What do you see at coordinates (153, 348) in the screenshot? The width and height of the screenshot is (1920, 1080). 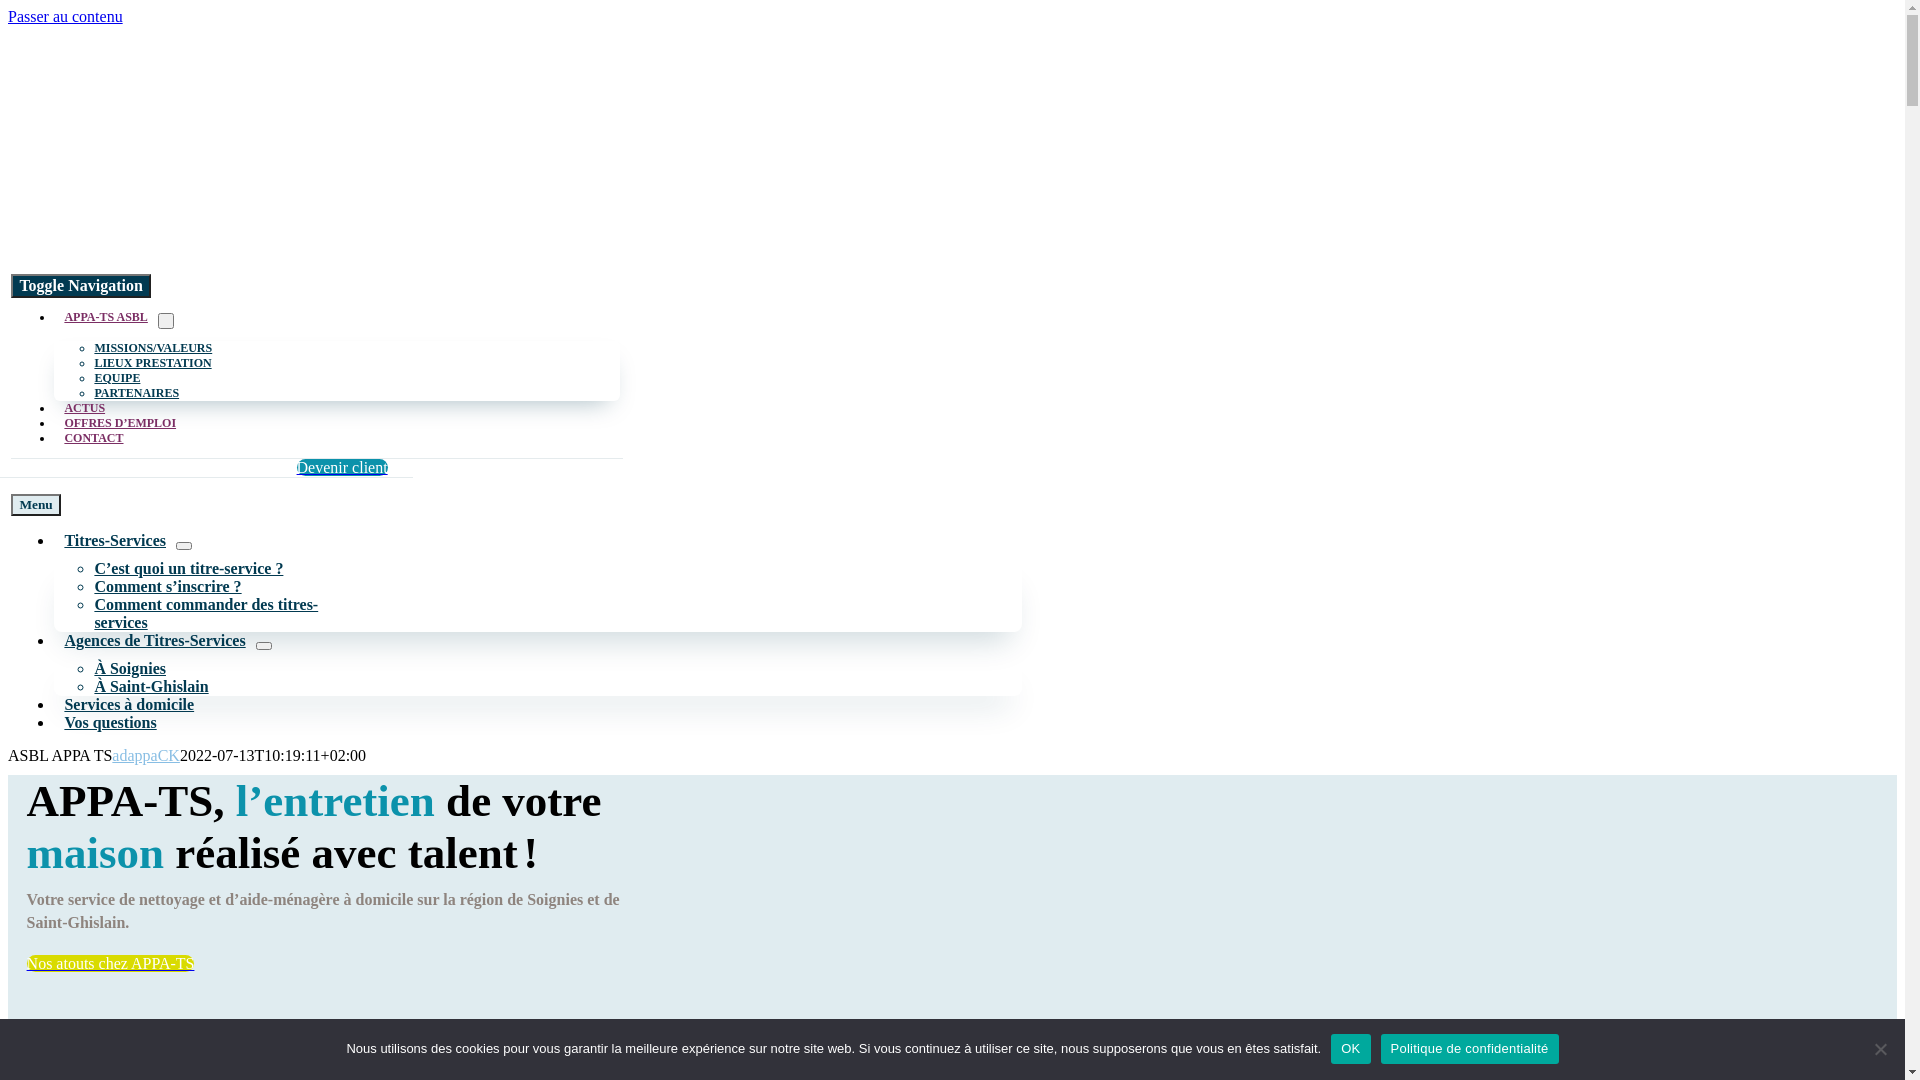 I see `MISSIONS/VALEURS` at bounding box center [153, 348].